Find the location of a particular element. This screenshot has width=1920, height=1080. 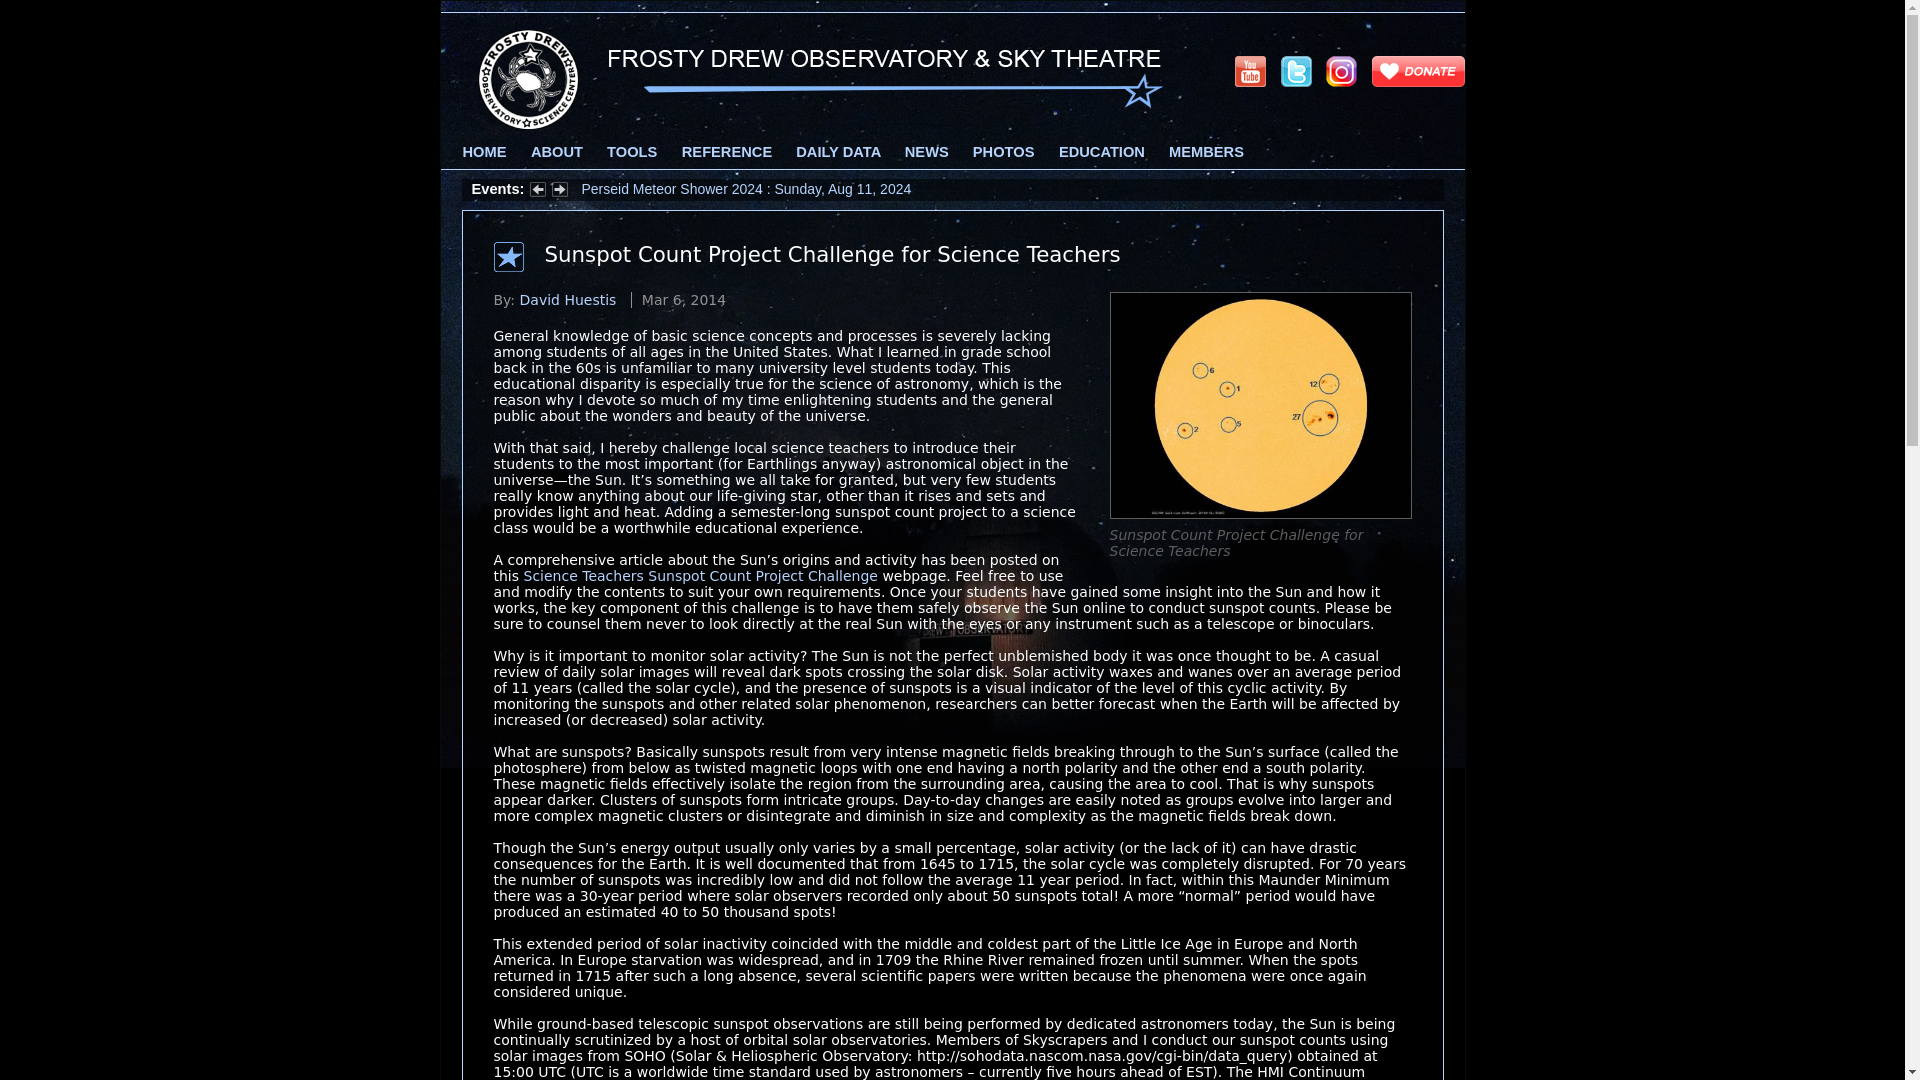

PHOTOS is located at coordinates (1004, 151).